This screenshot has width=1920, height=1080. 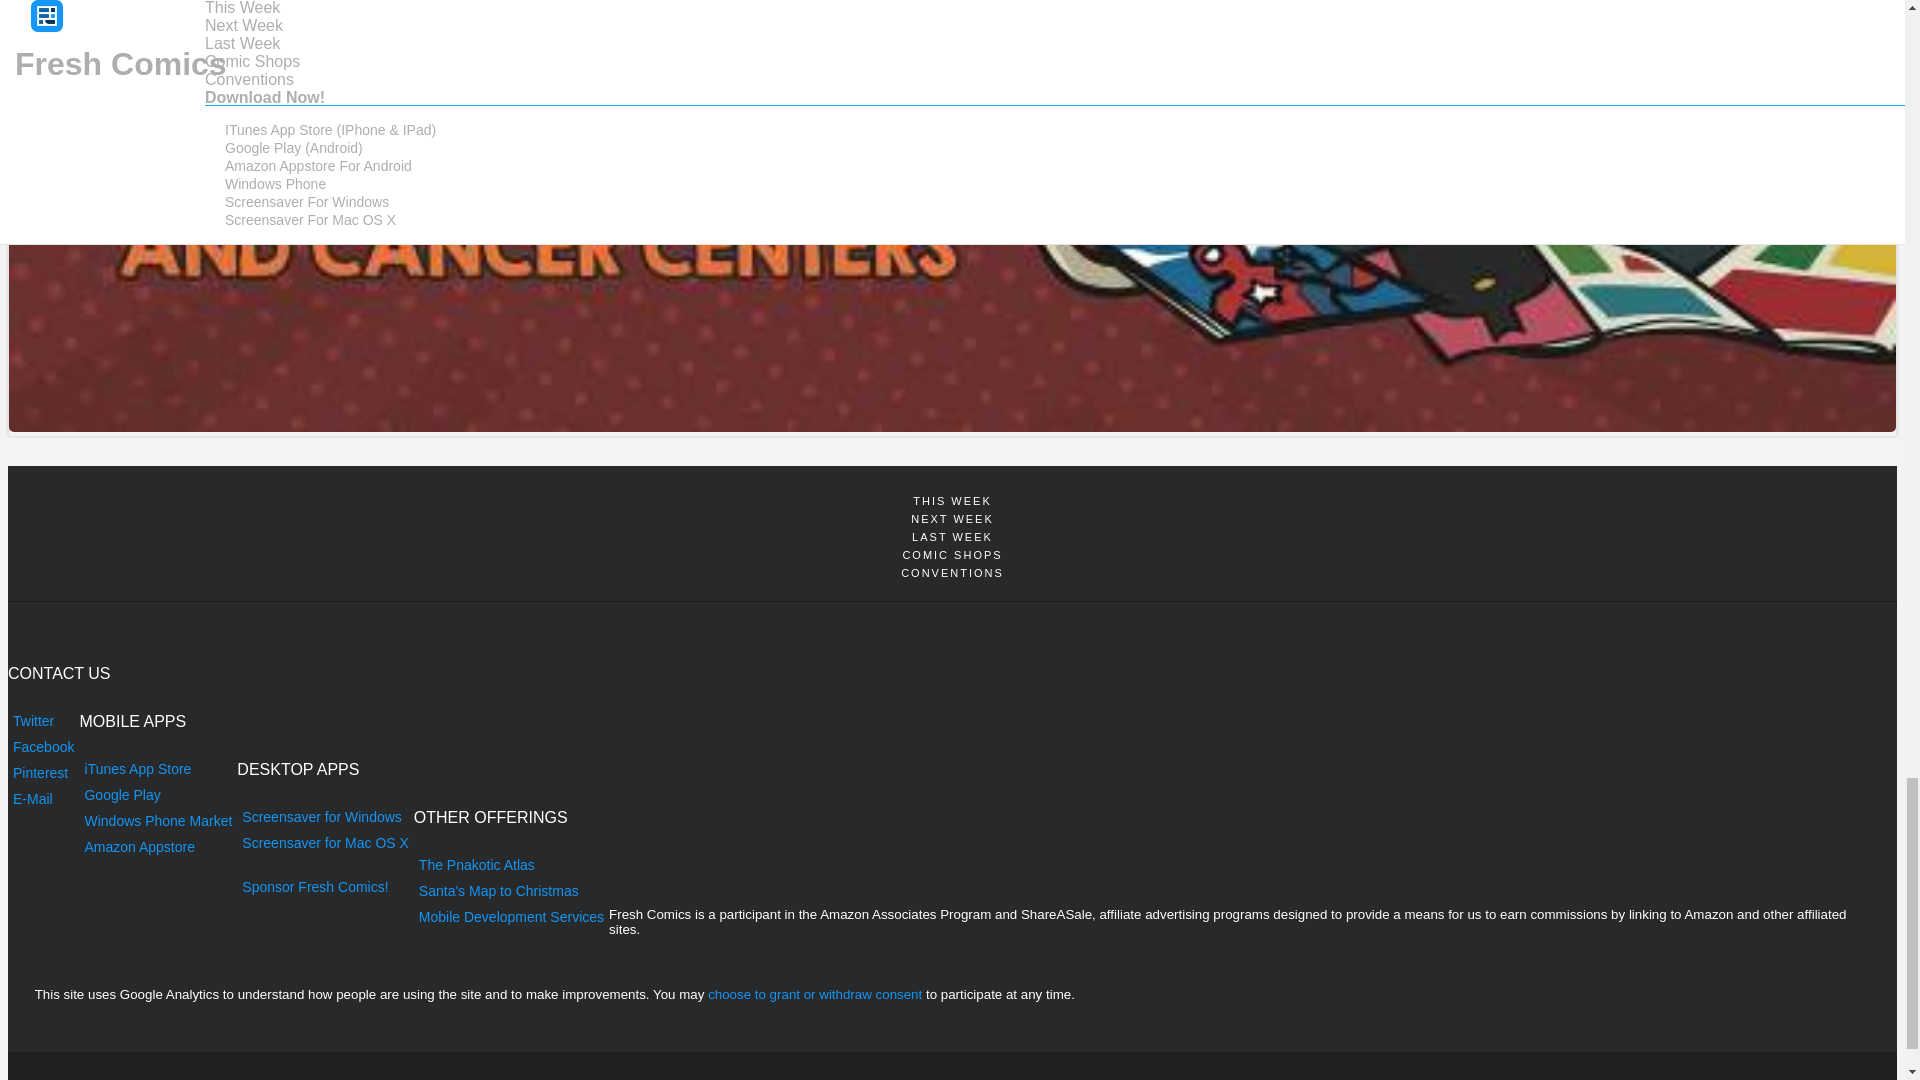 I want to click on Screensaver for Mac OS X, so click(x=325, y=843).